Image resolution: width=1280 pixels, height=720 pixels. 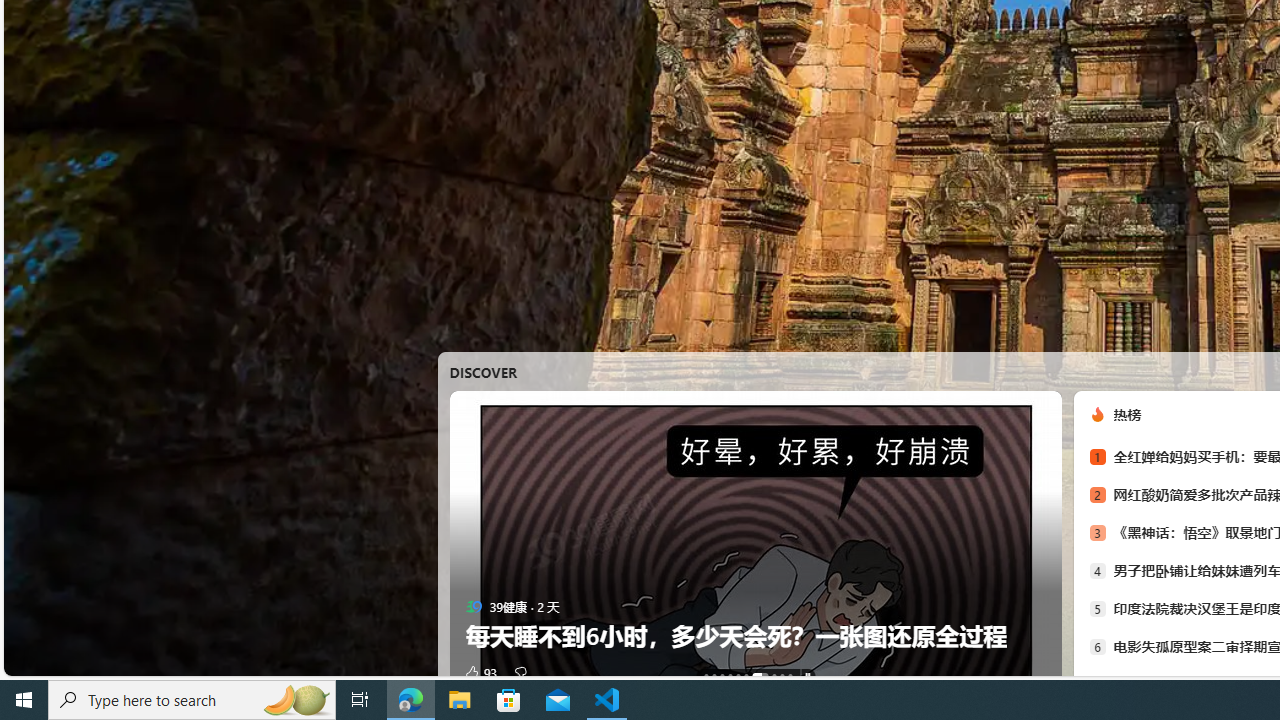 What do you see at coordinates (760, 676) in the screenshot?
I see `AutomationID: tab-6` at bounding box center [760, 676].